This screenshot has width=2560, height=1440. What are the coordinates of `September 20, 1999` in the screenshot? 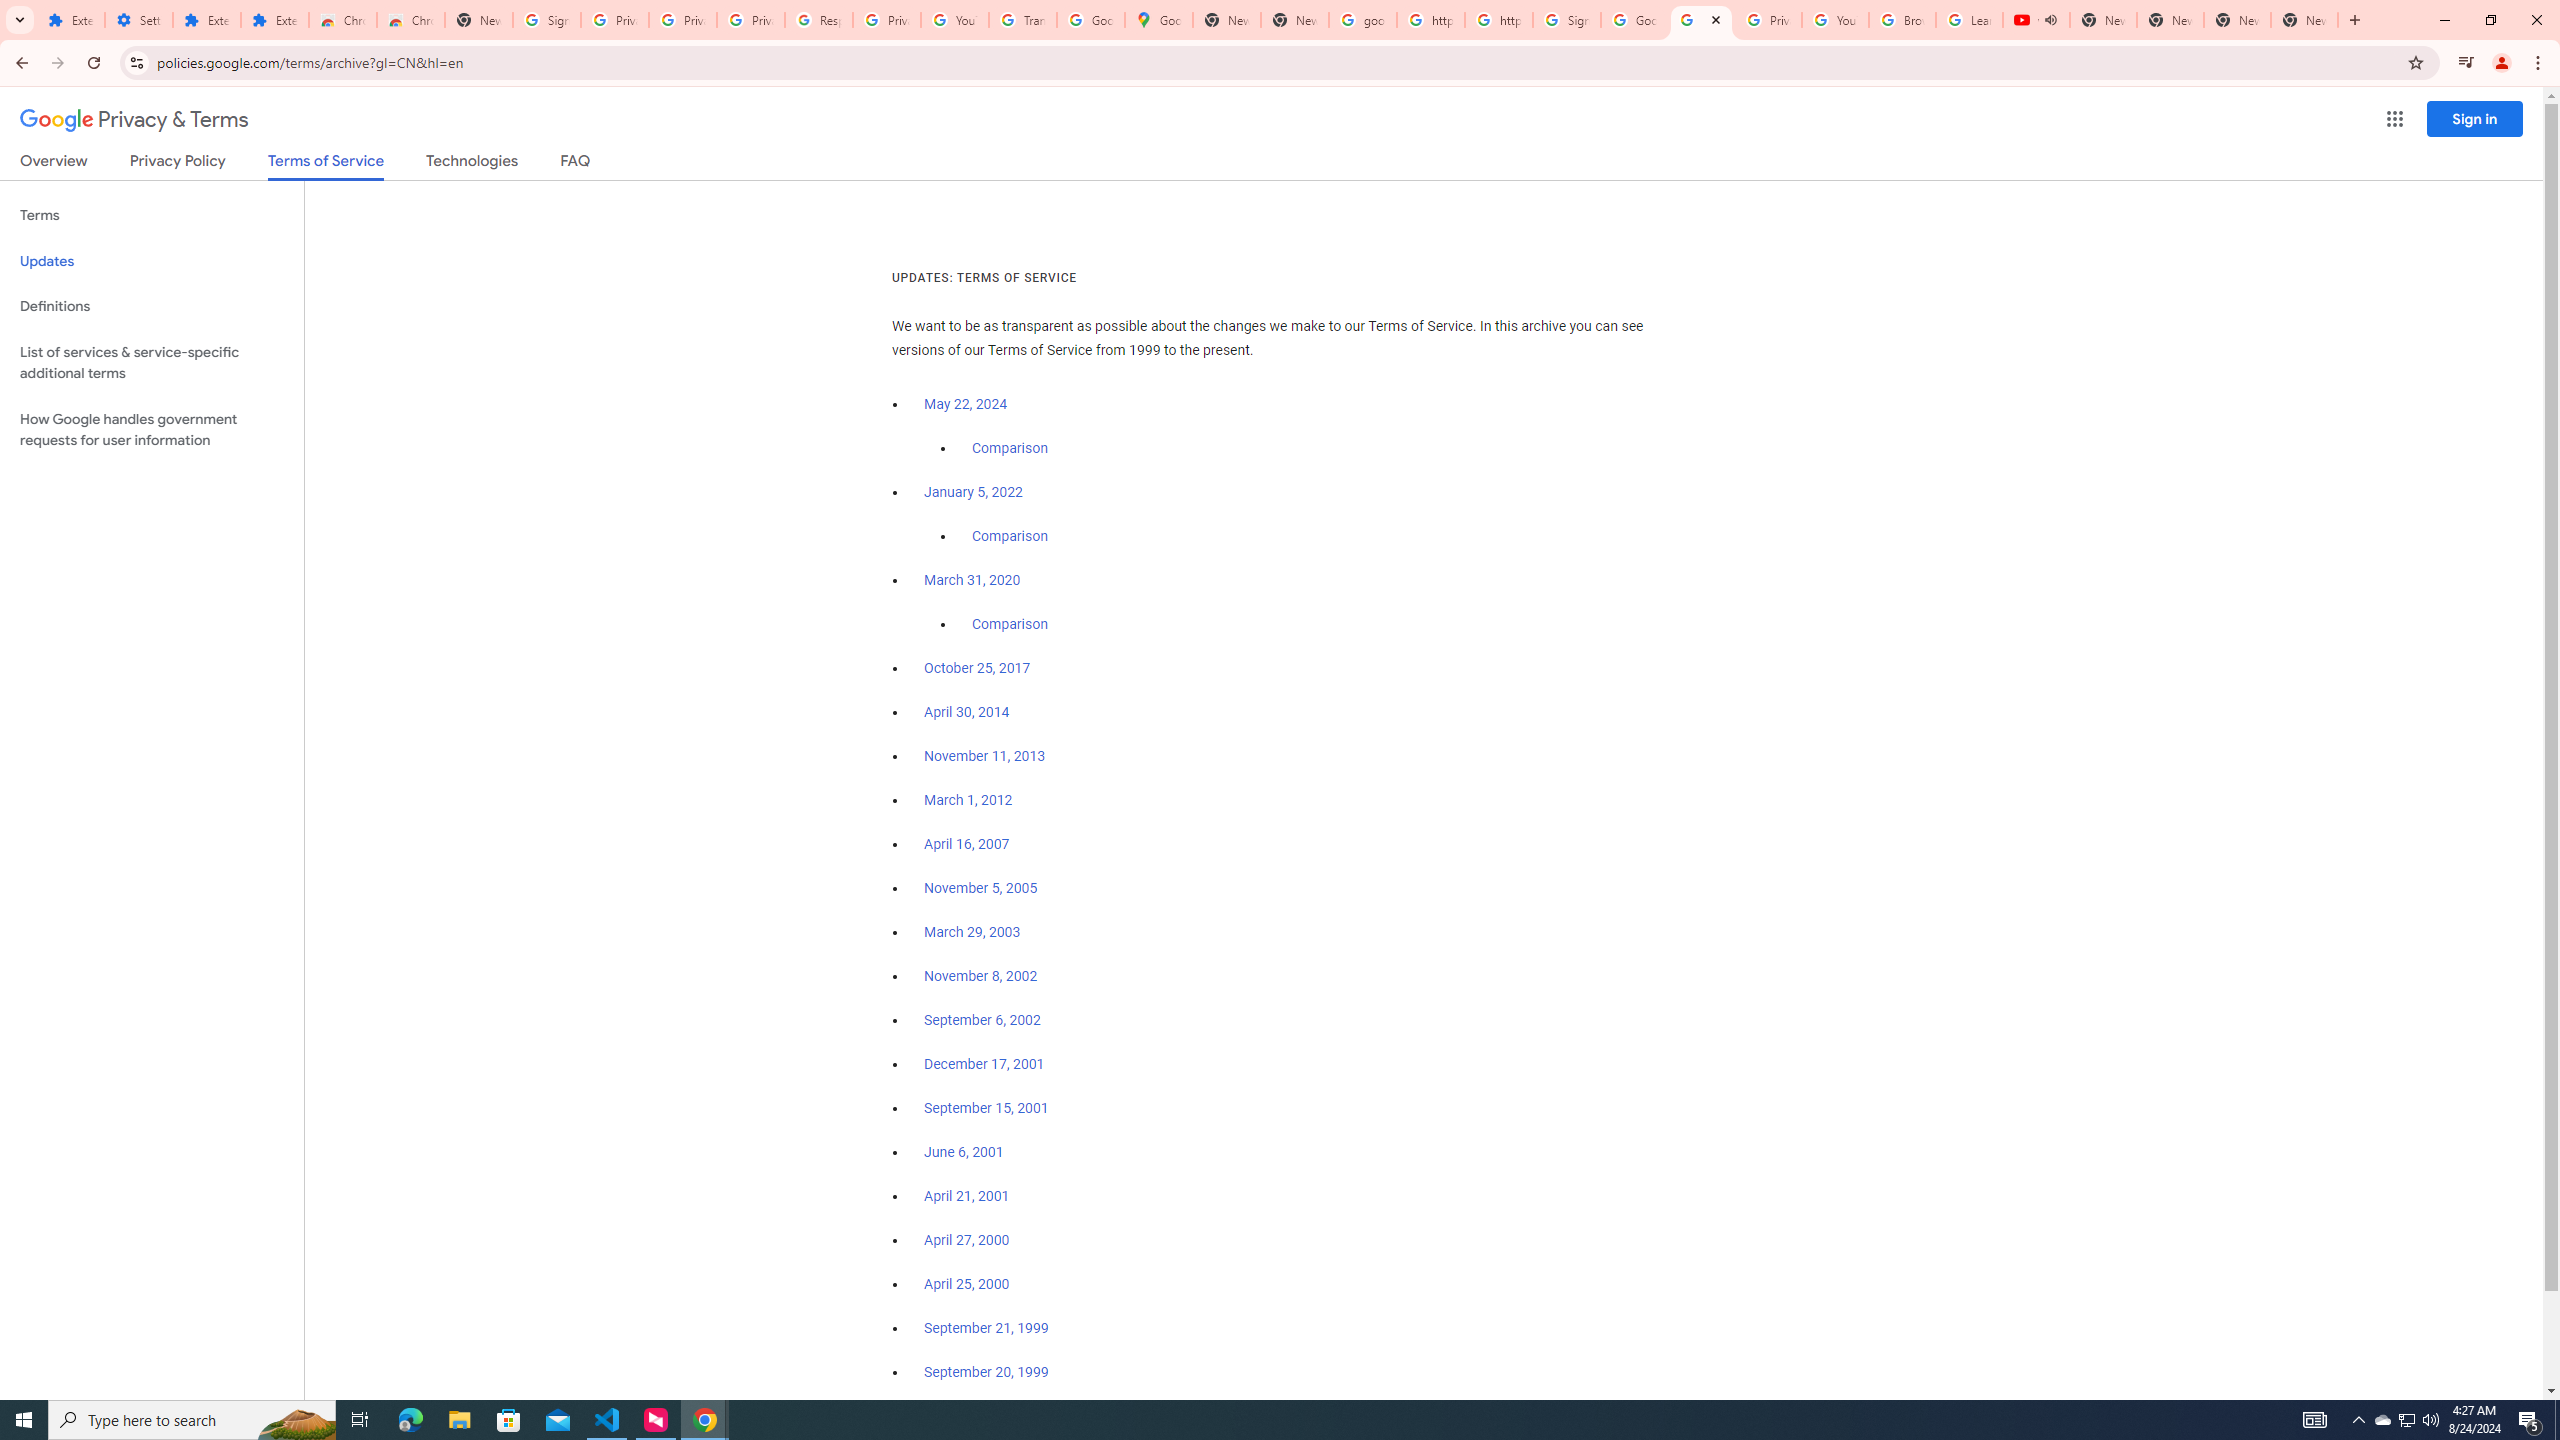 It's located at (986, 1372).